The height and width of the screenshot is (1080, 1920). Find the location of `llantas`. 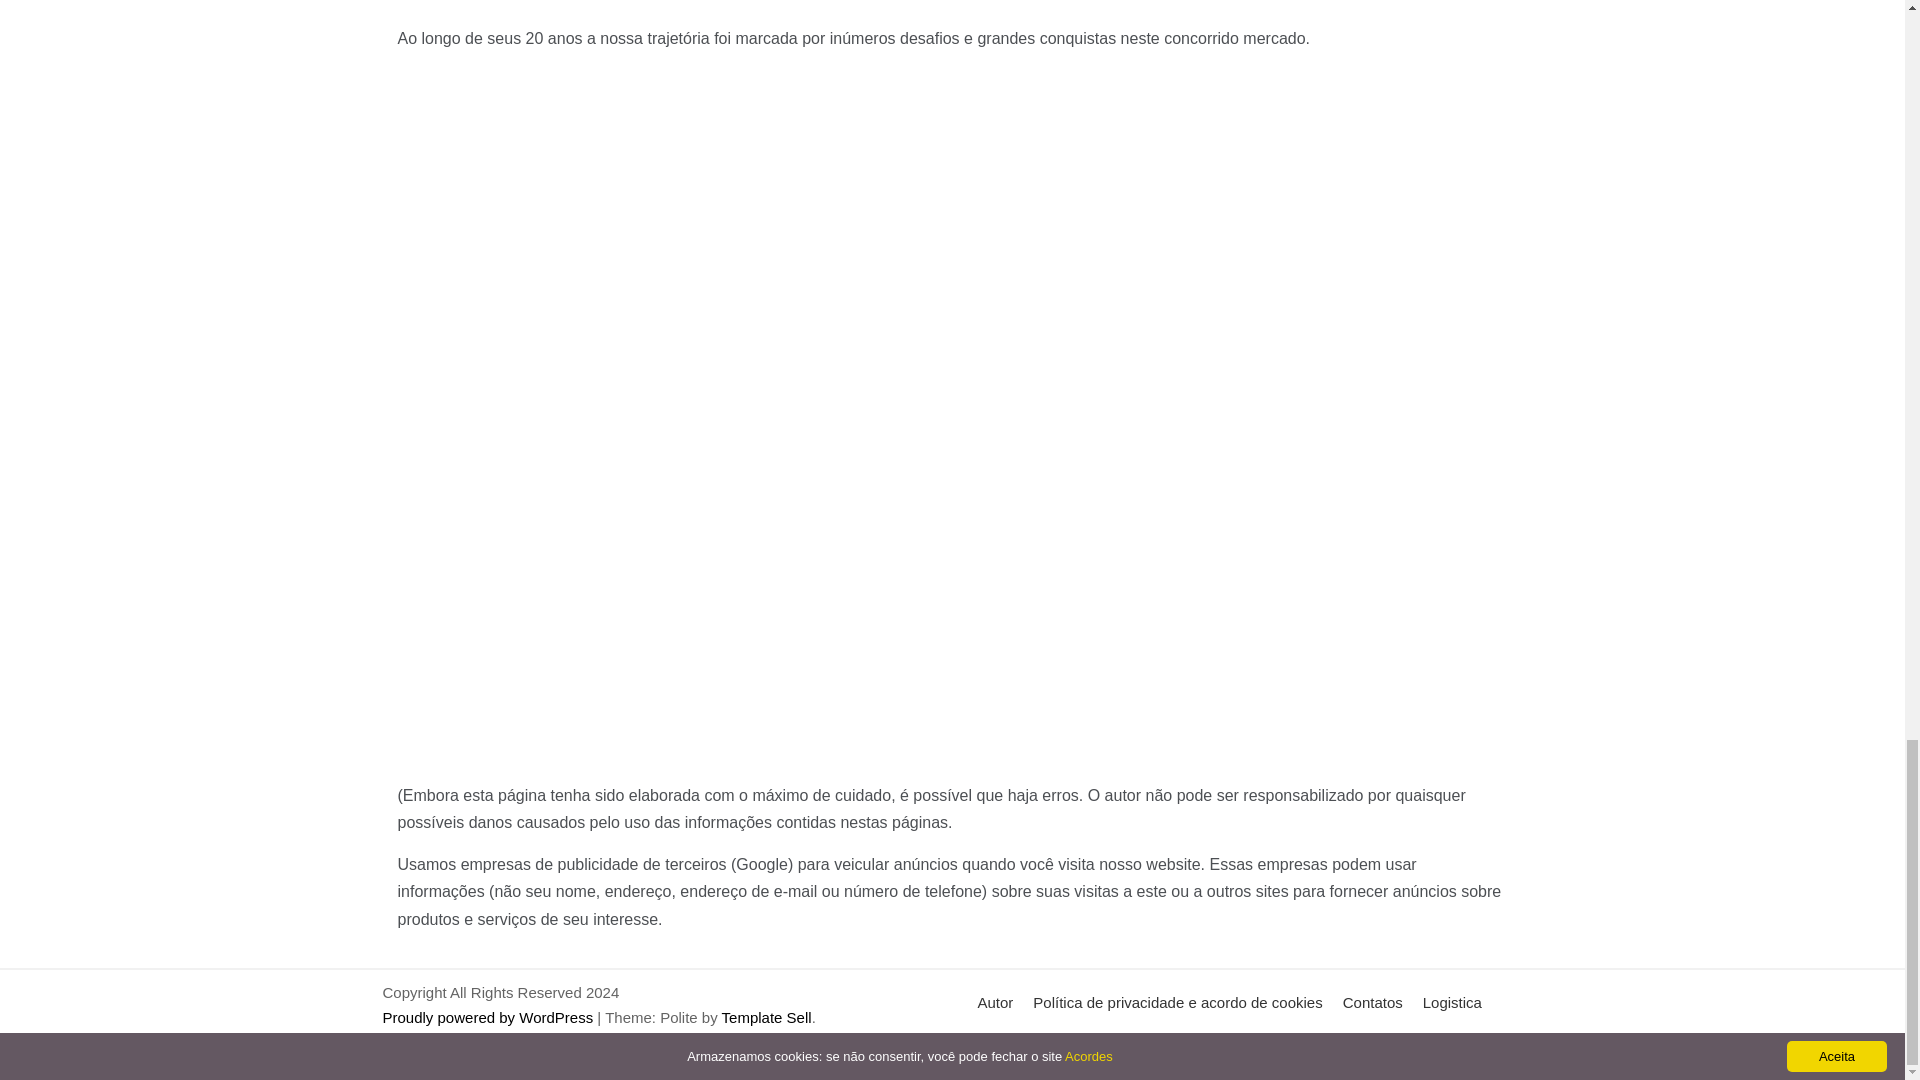

llantas is located at coordinates (999, 1047).